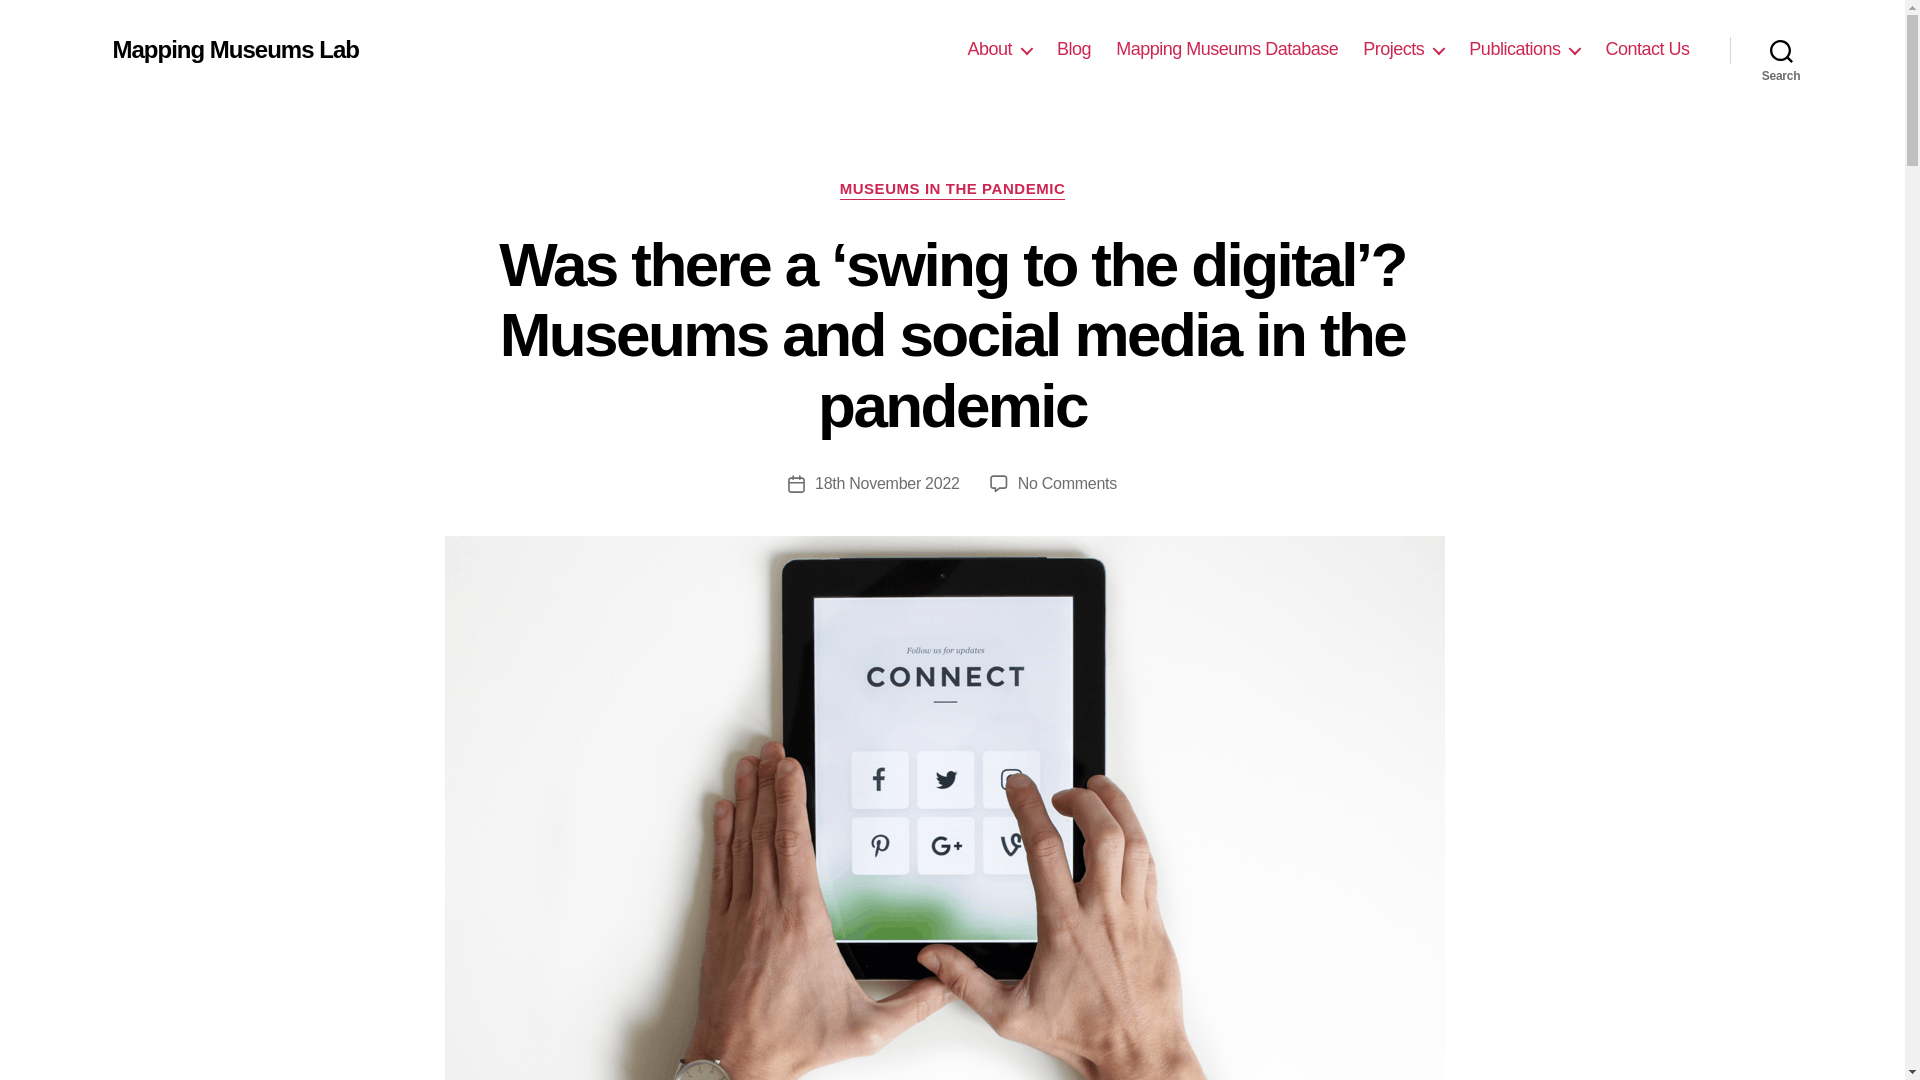 This screenshot has height=1080, width=1920. I want to click on Contact Us, so click(1647, 49).